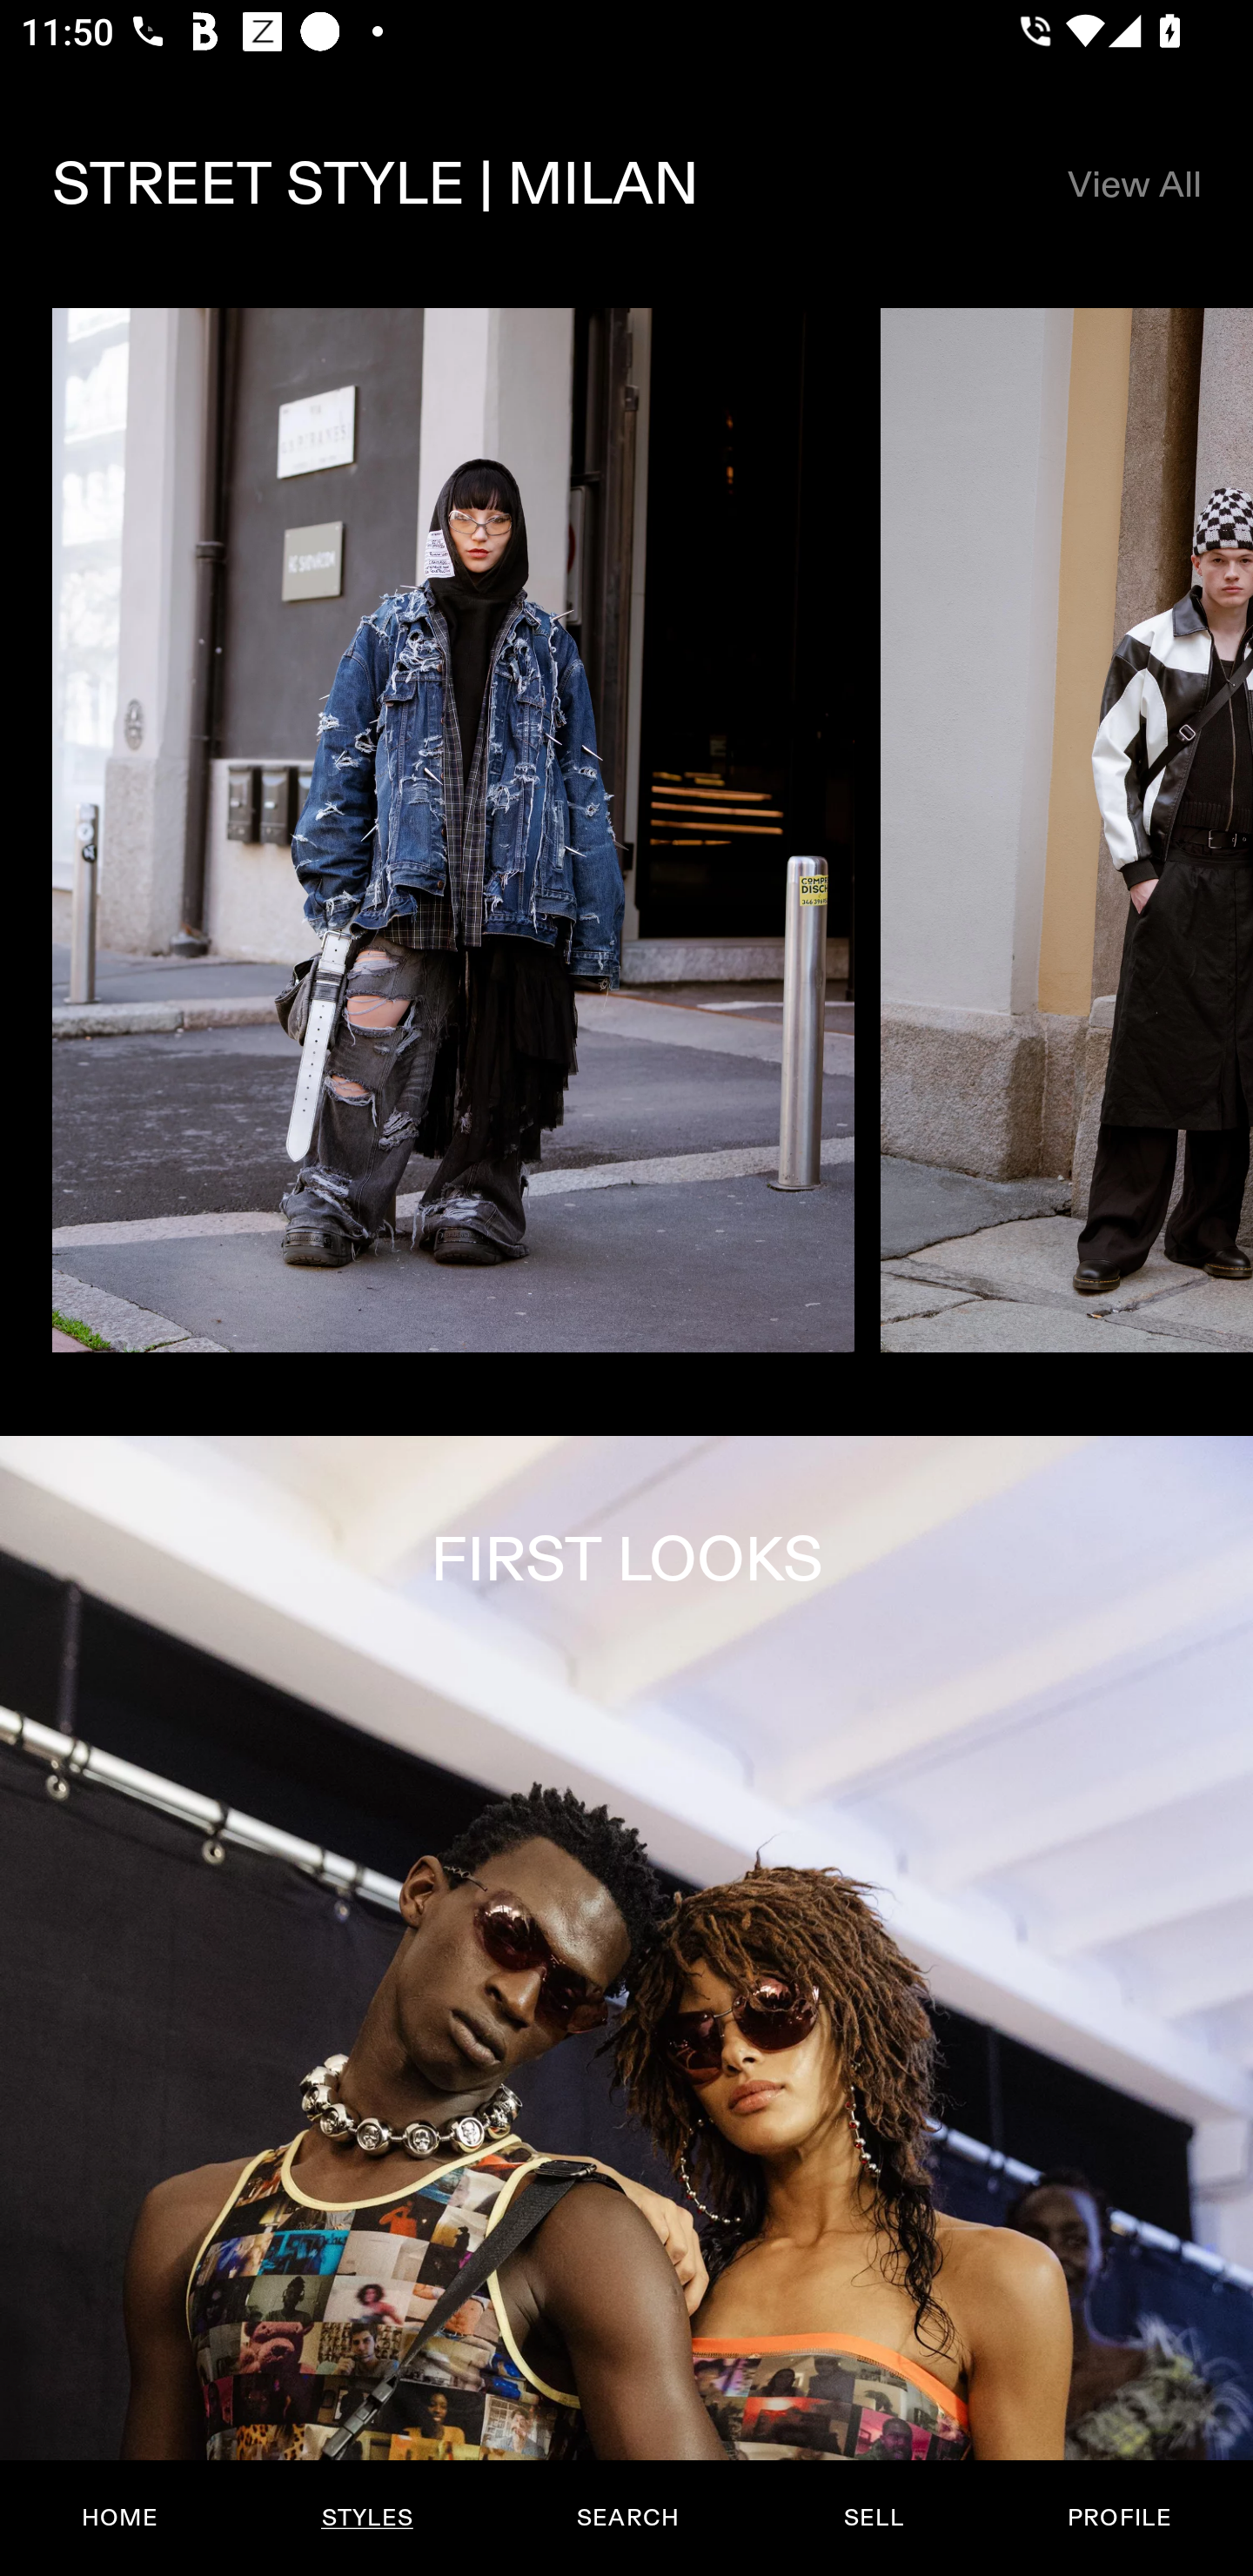 This screenshot has height=2576, width=1253. What do you see at coordinates (626, 2005) in the screenshot?
I see `FIRST LOOKS DIESEL FALL '24` at bounding box center [626, 2005].